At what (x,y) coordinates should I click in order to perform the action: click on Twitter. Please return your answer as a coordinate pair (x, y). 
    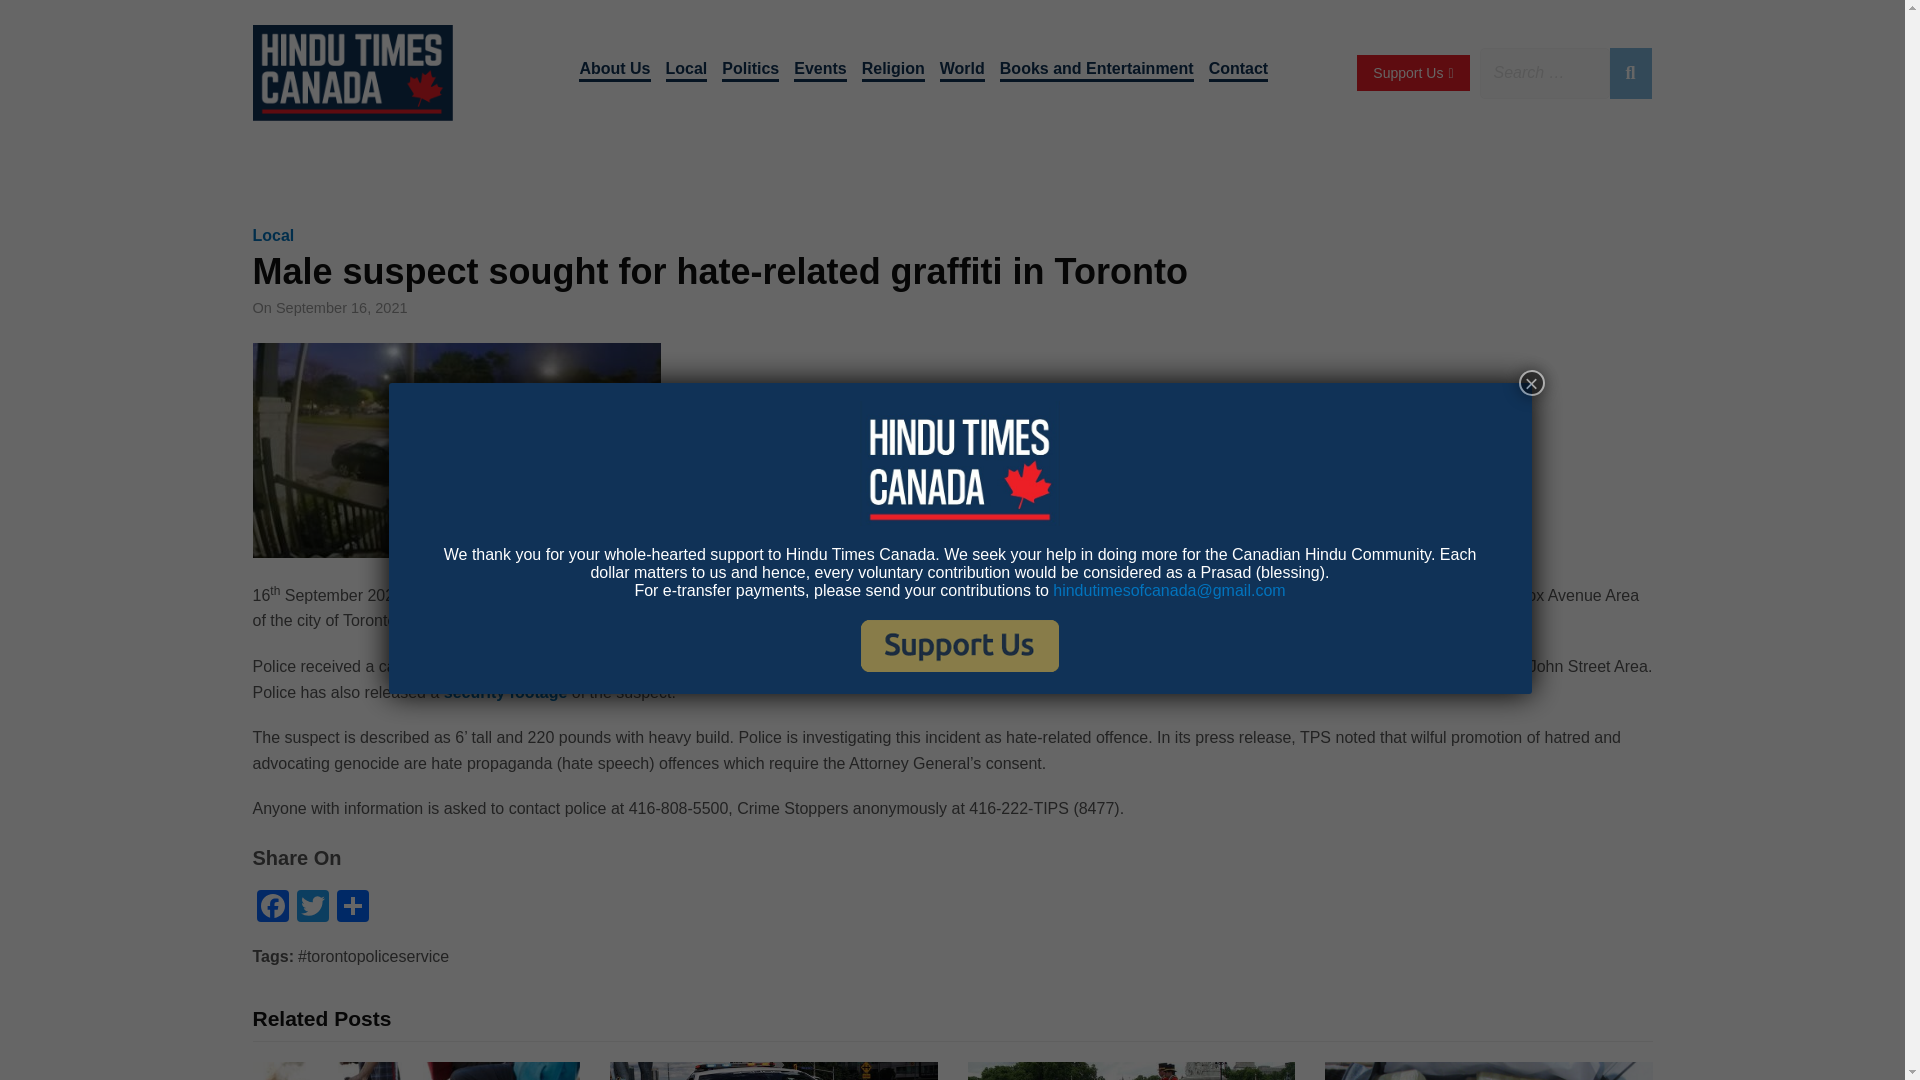
    Looking at the image, I should click on (312, 908).